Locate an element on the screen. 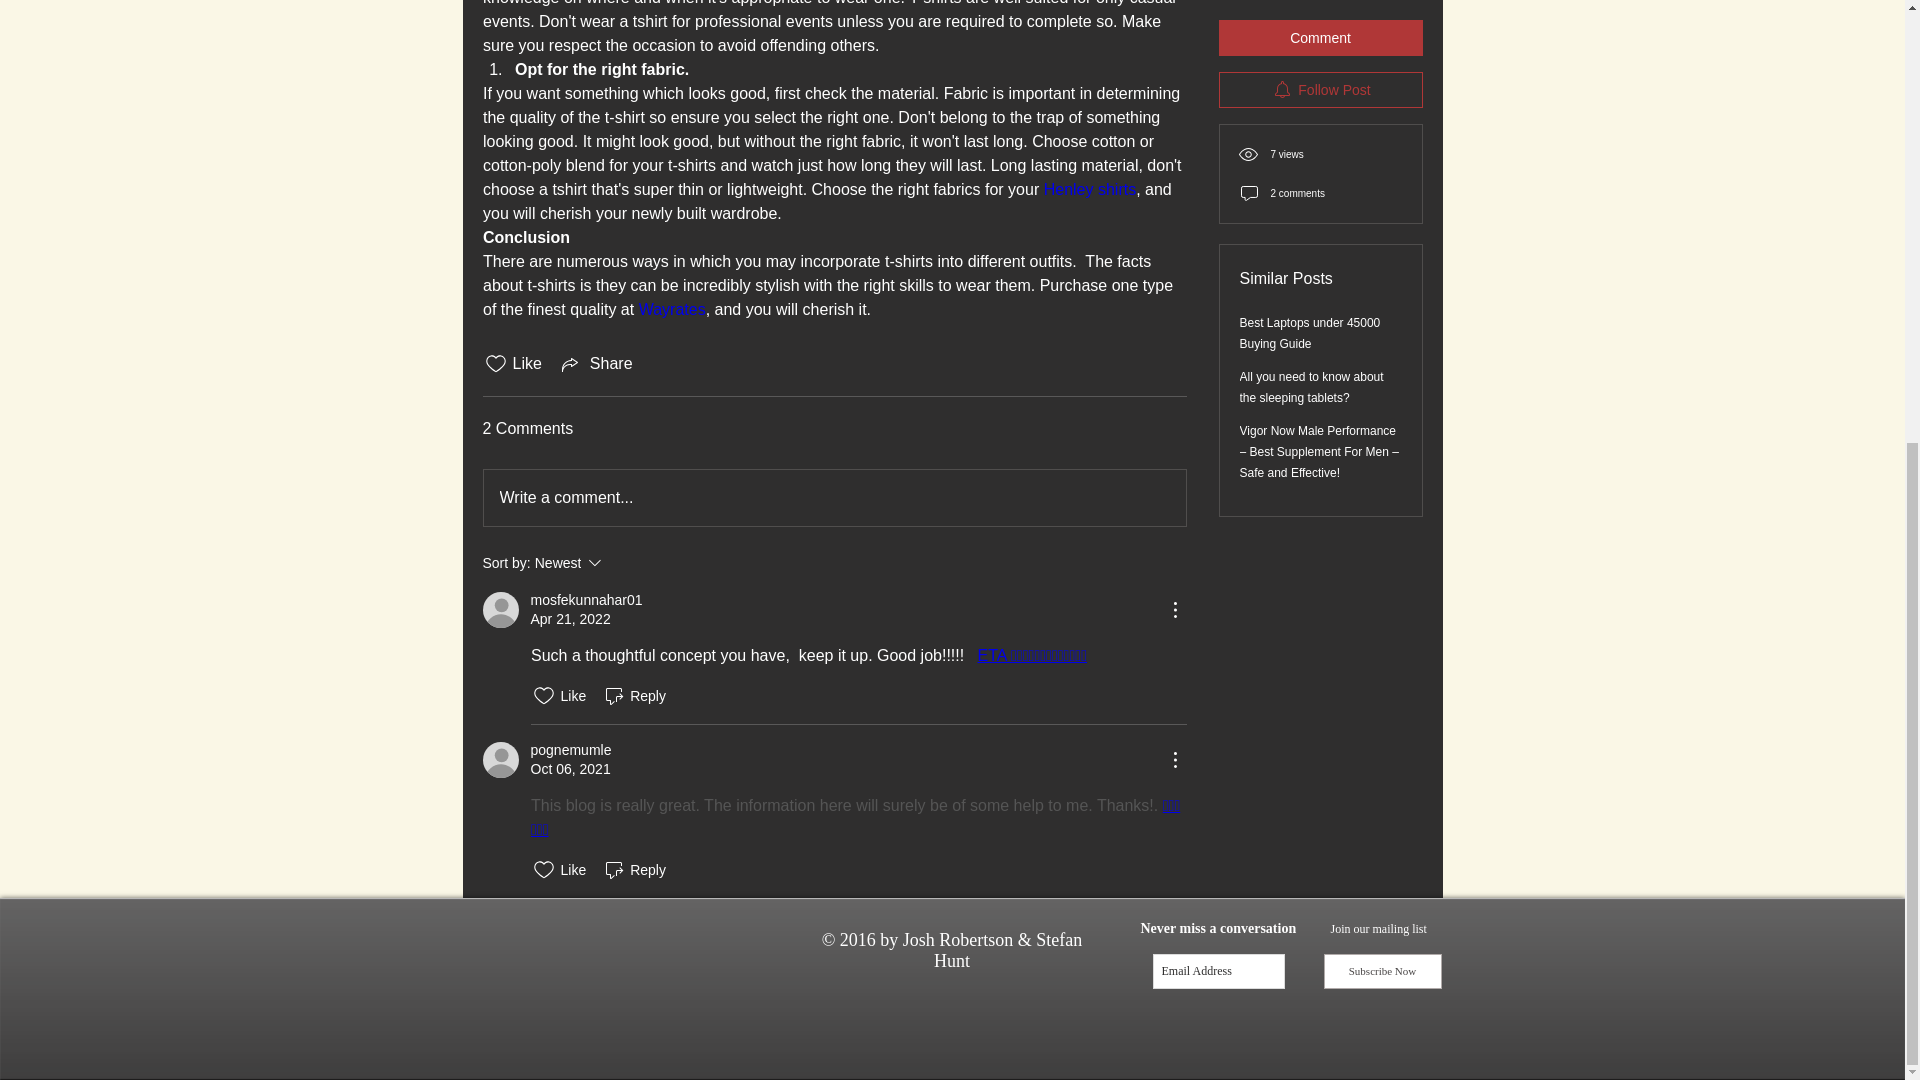  Write a comment... is located at coordinates (834, 497).